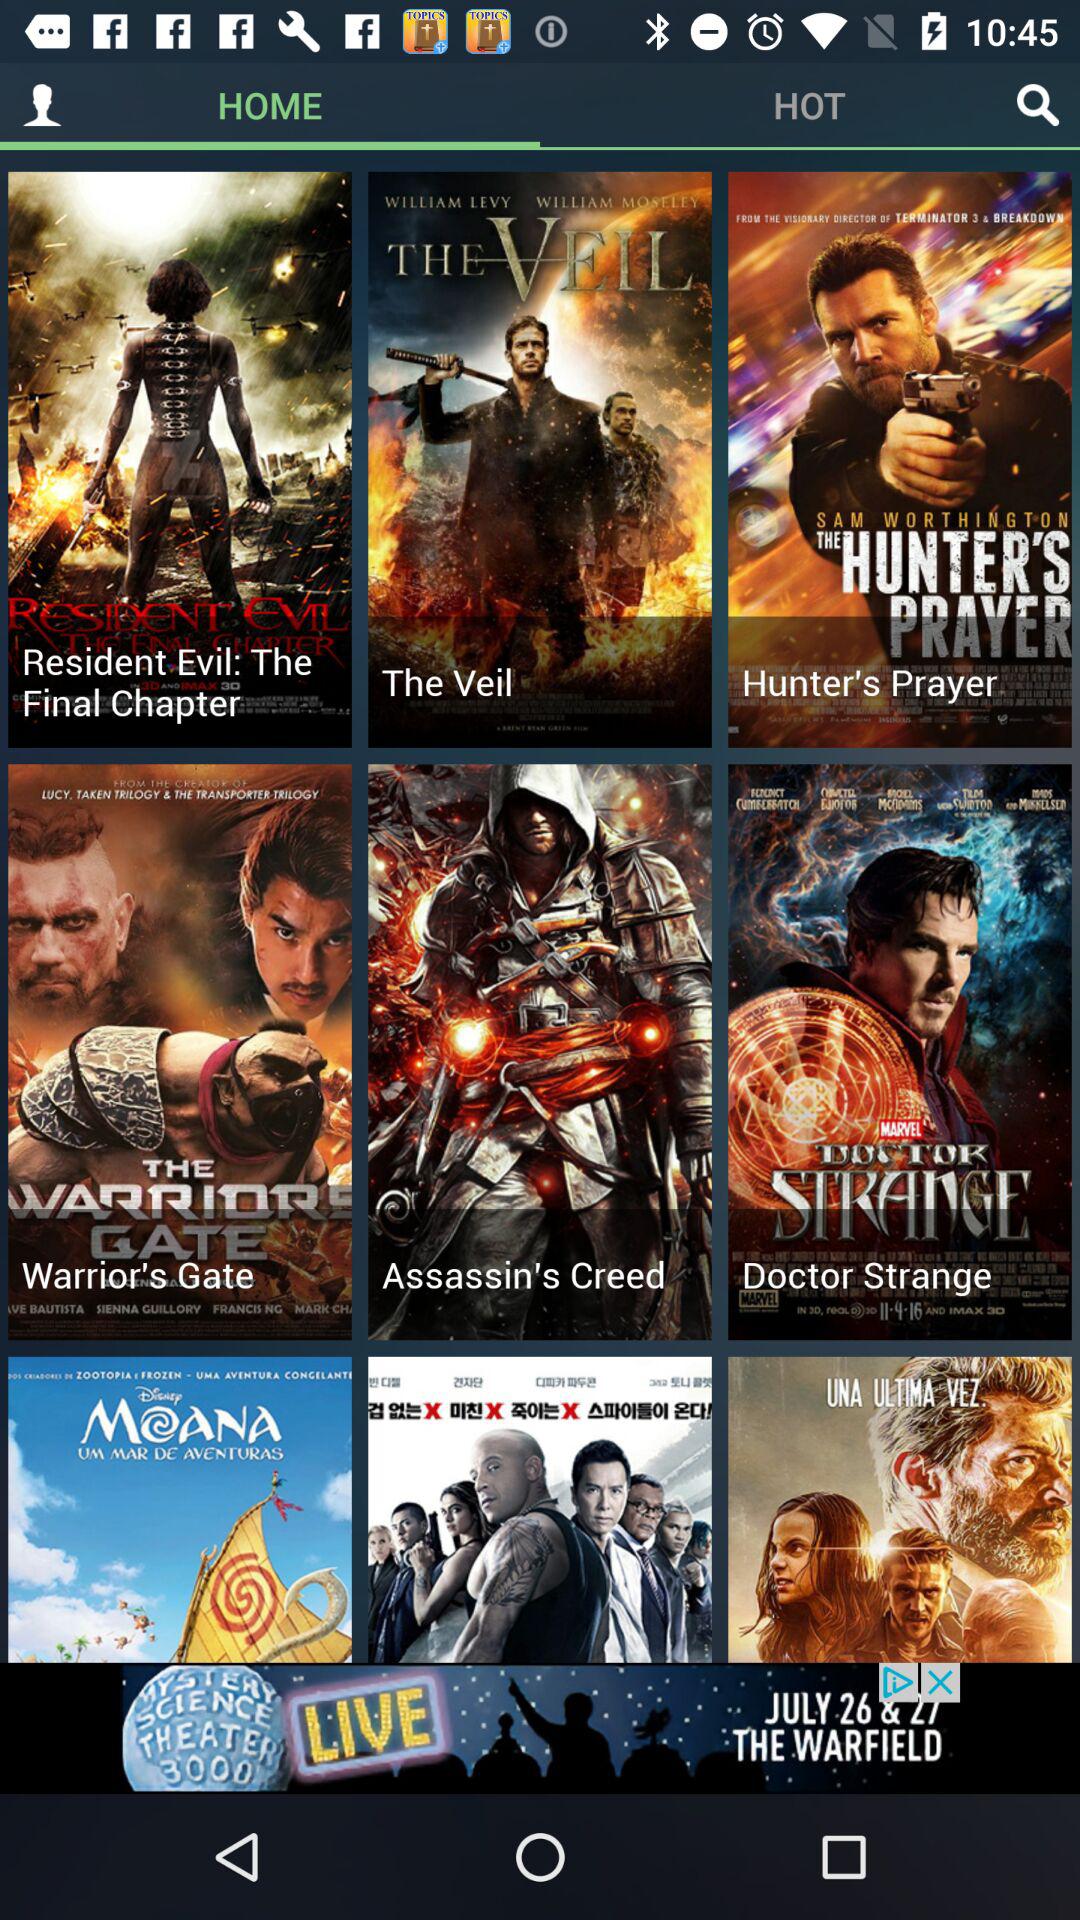 This screenshot has width=1080, height=1920. I want to click on click on 1st image in 2nd row, so click(180, 1052).